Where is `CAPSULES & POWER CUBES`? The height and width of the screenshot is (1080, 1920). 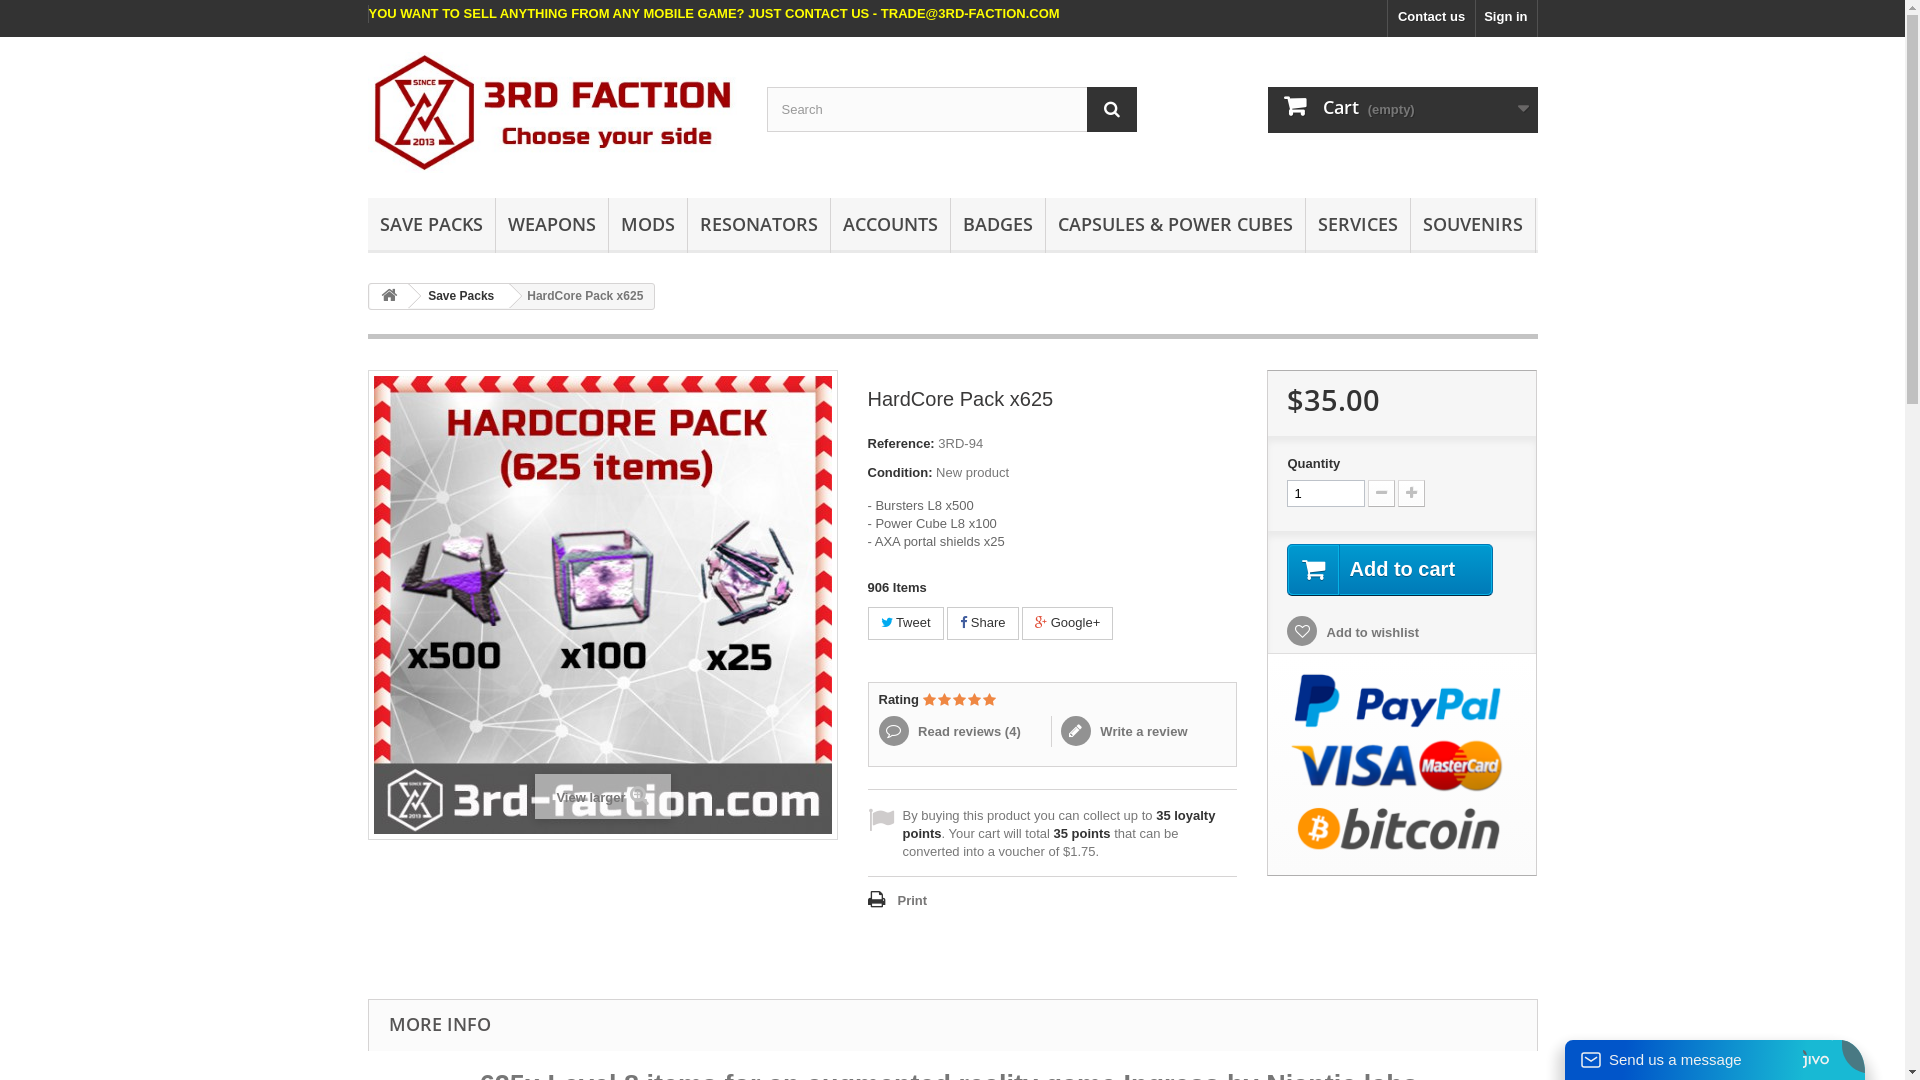 CAPSULES & POWER CUBES is located at coordinates (1176, 226).